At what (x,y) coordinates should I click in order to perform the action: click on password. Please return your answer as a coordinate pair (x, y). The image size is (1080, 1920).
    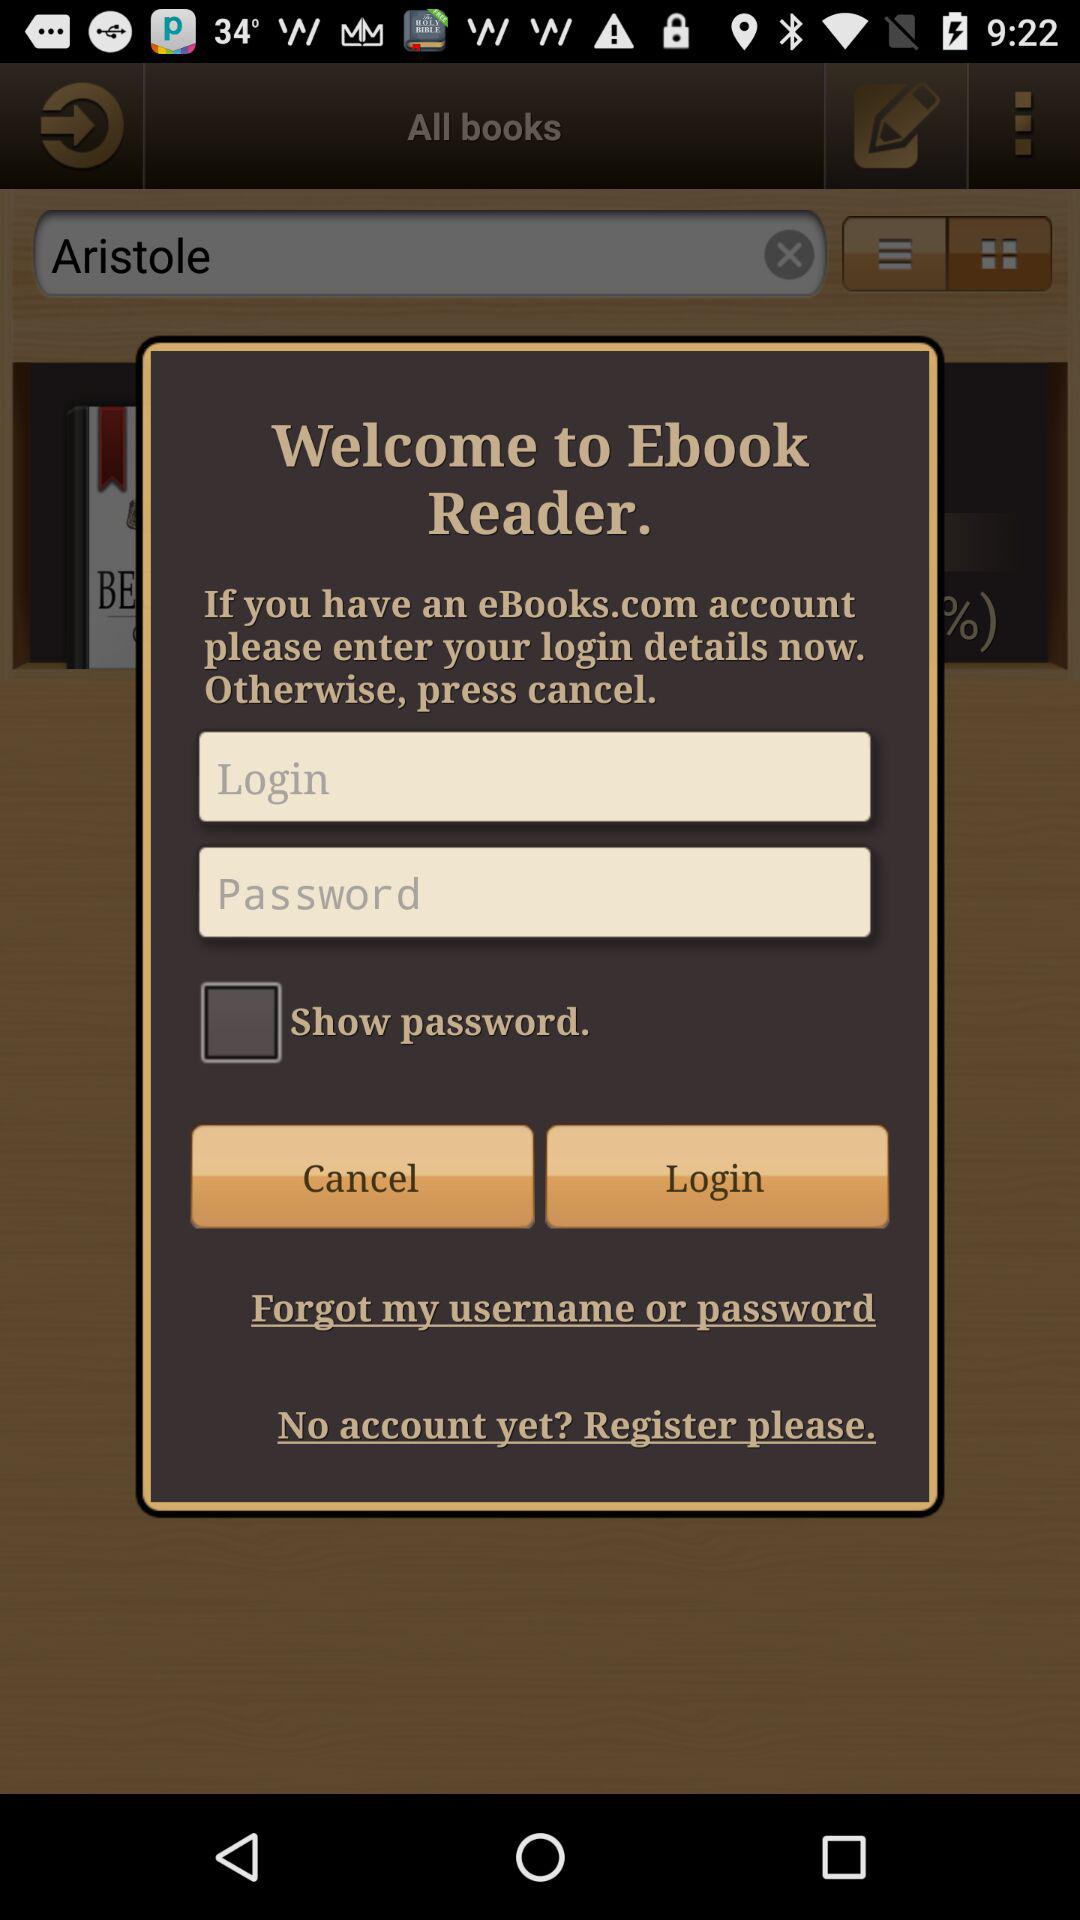
    Looking at the image, I should click on (540, 900).